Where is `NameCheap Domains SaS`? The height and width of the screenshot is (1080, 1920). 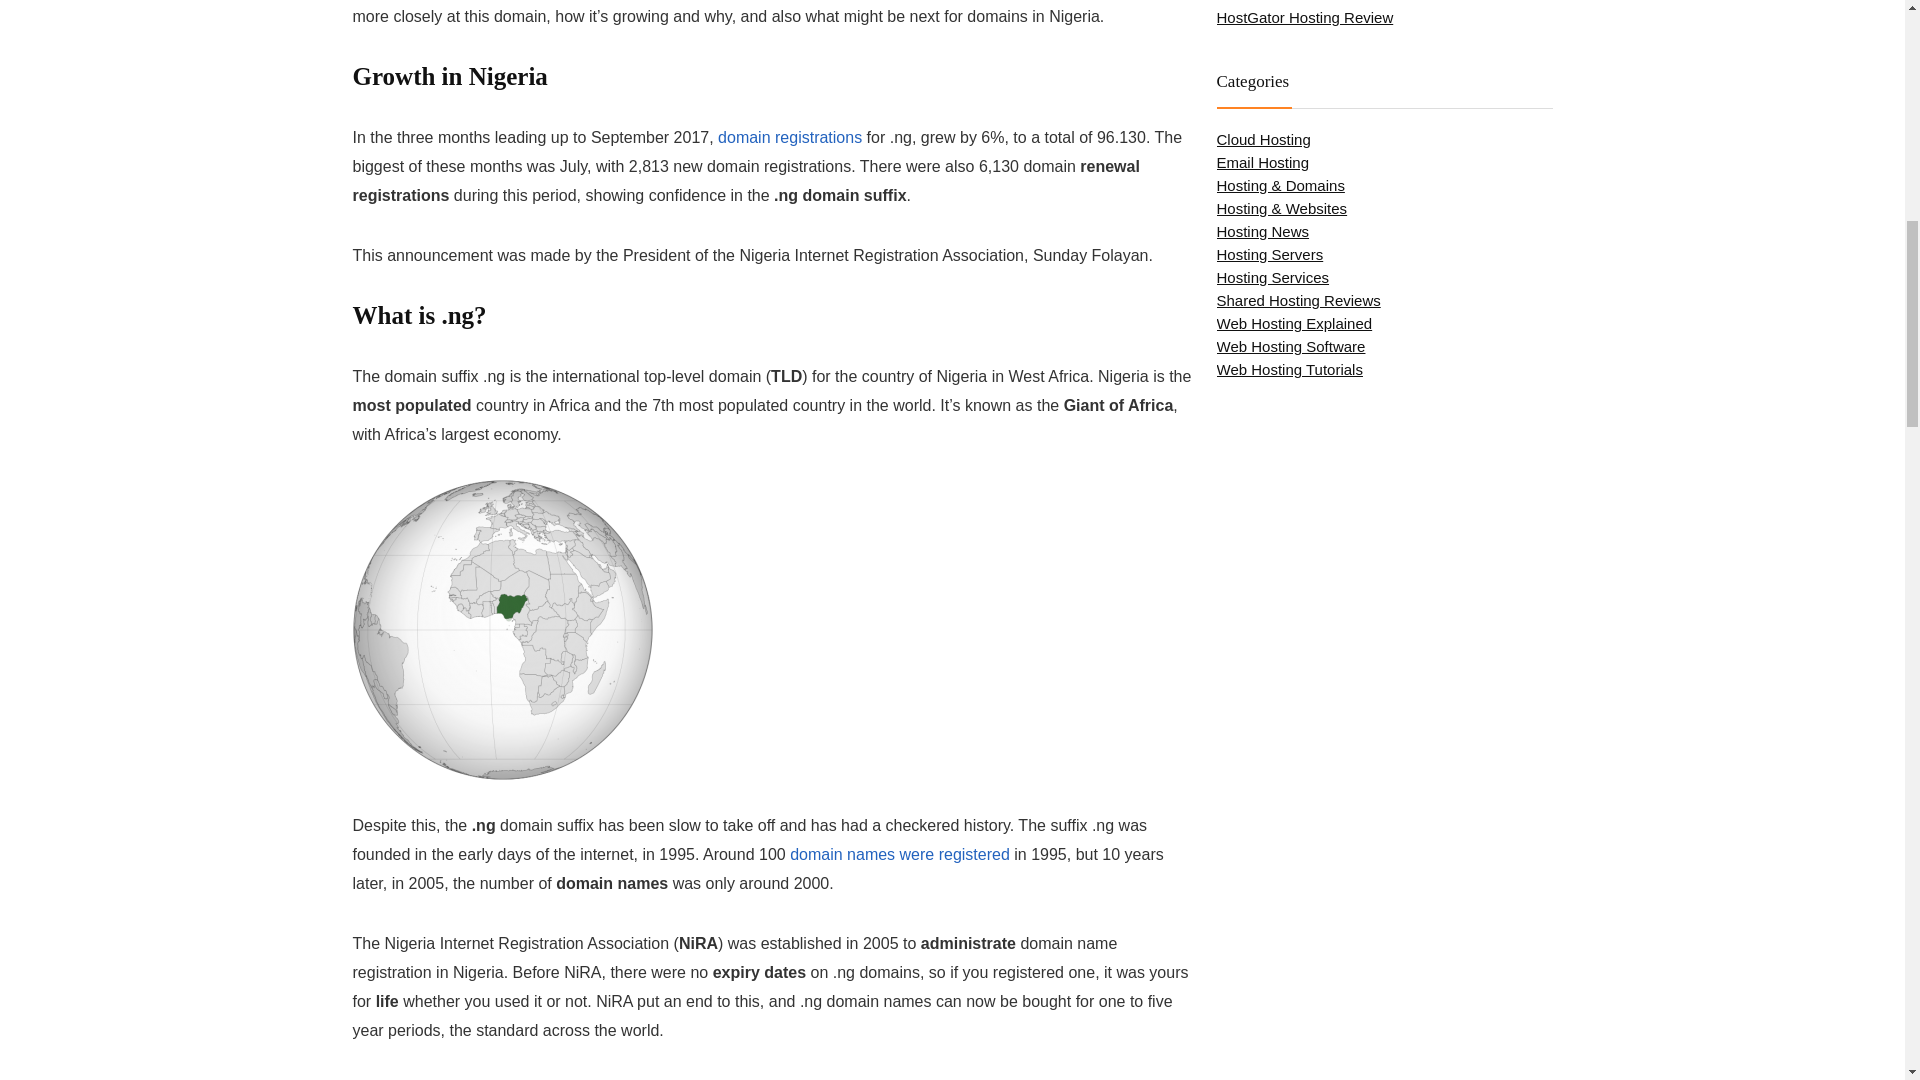 NameCheap Domains SaS is located at coordinates (790, 136).